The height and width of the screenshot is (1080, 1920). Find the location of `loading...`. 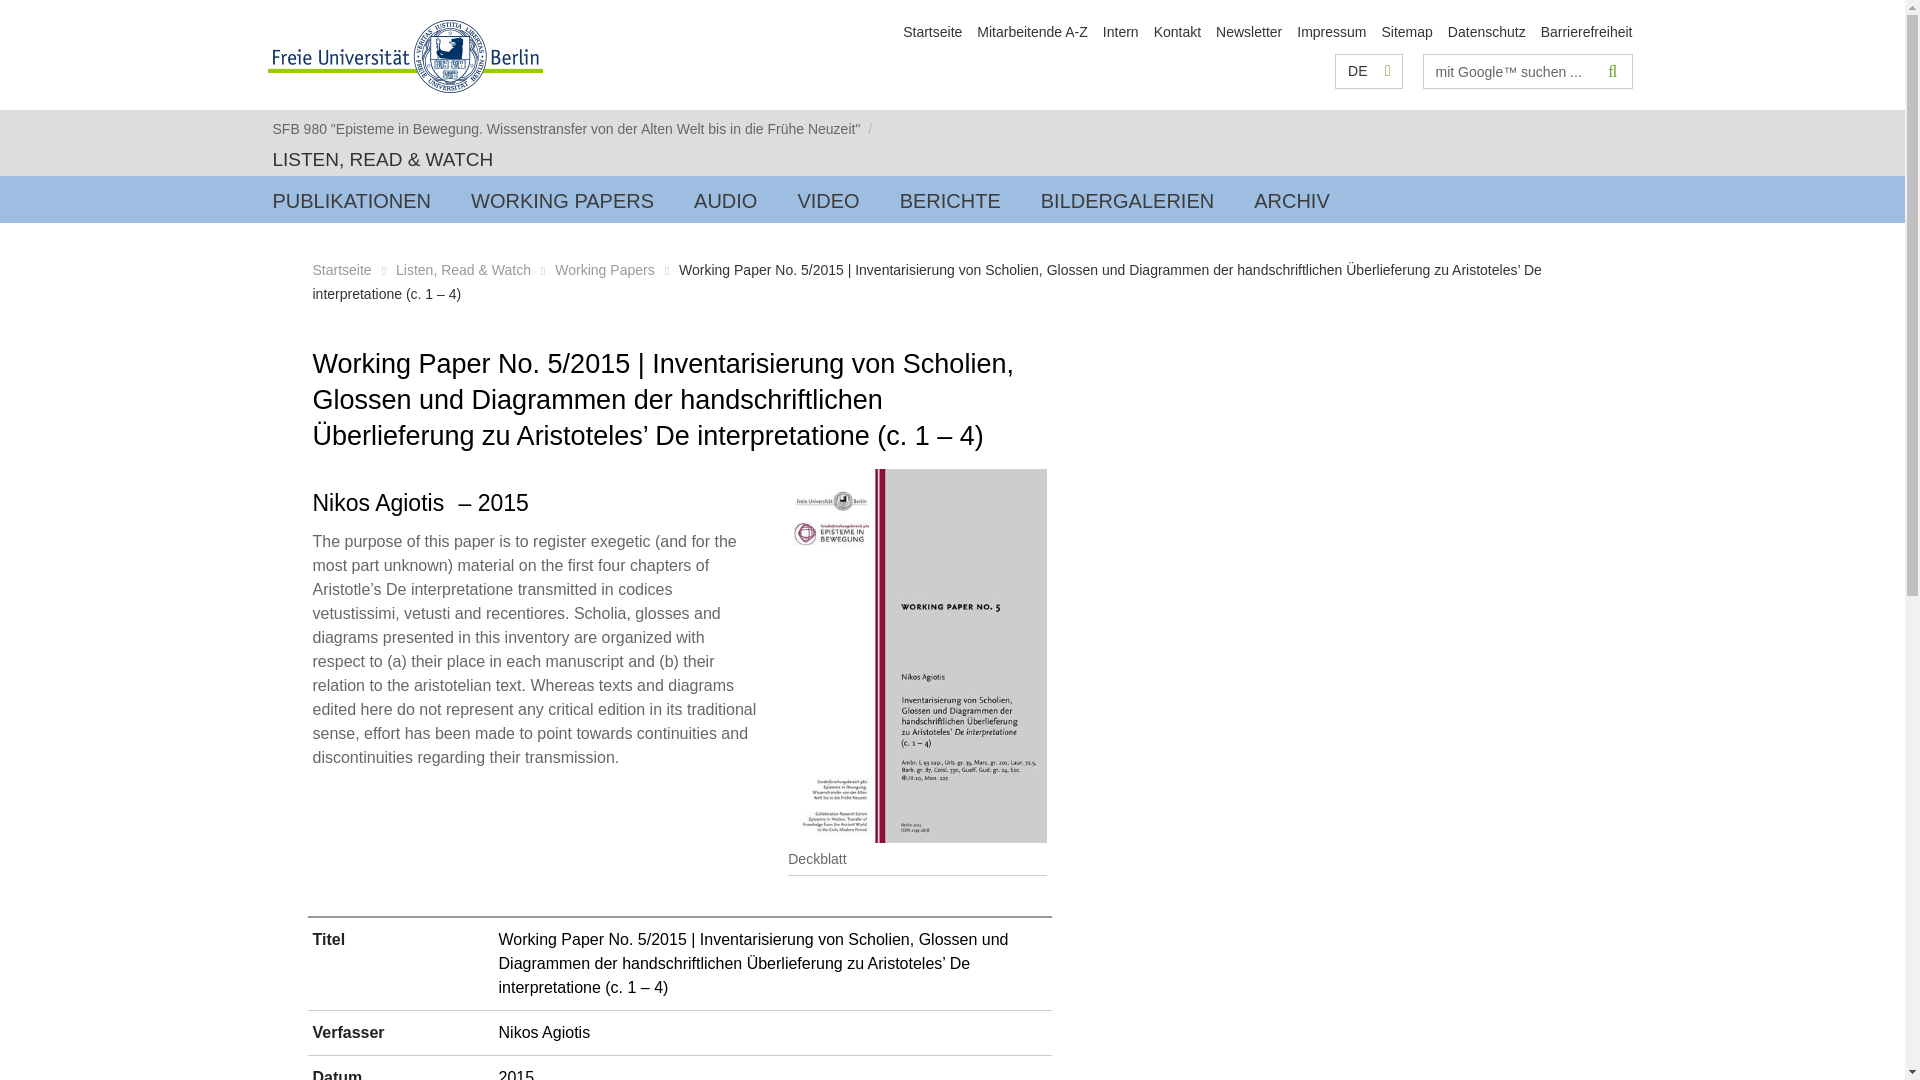

loading... is located at coordinates (351, 199).